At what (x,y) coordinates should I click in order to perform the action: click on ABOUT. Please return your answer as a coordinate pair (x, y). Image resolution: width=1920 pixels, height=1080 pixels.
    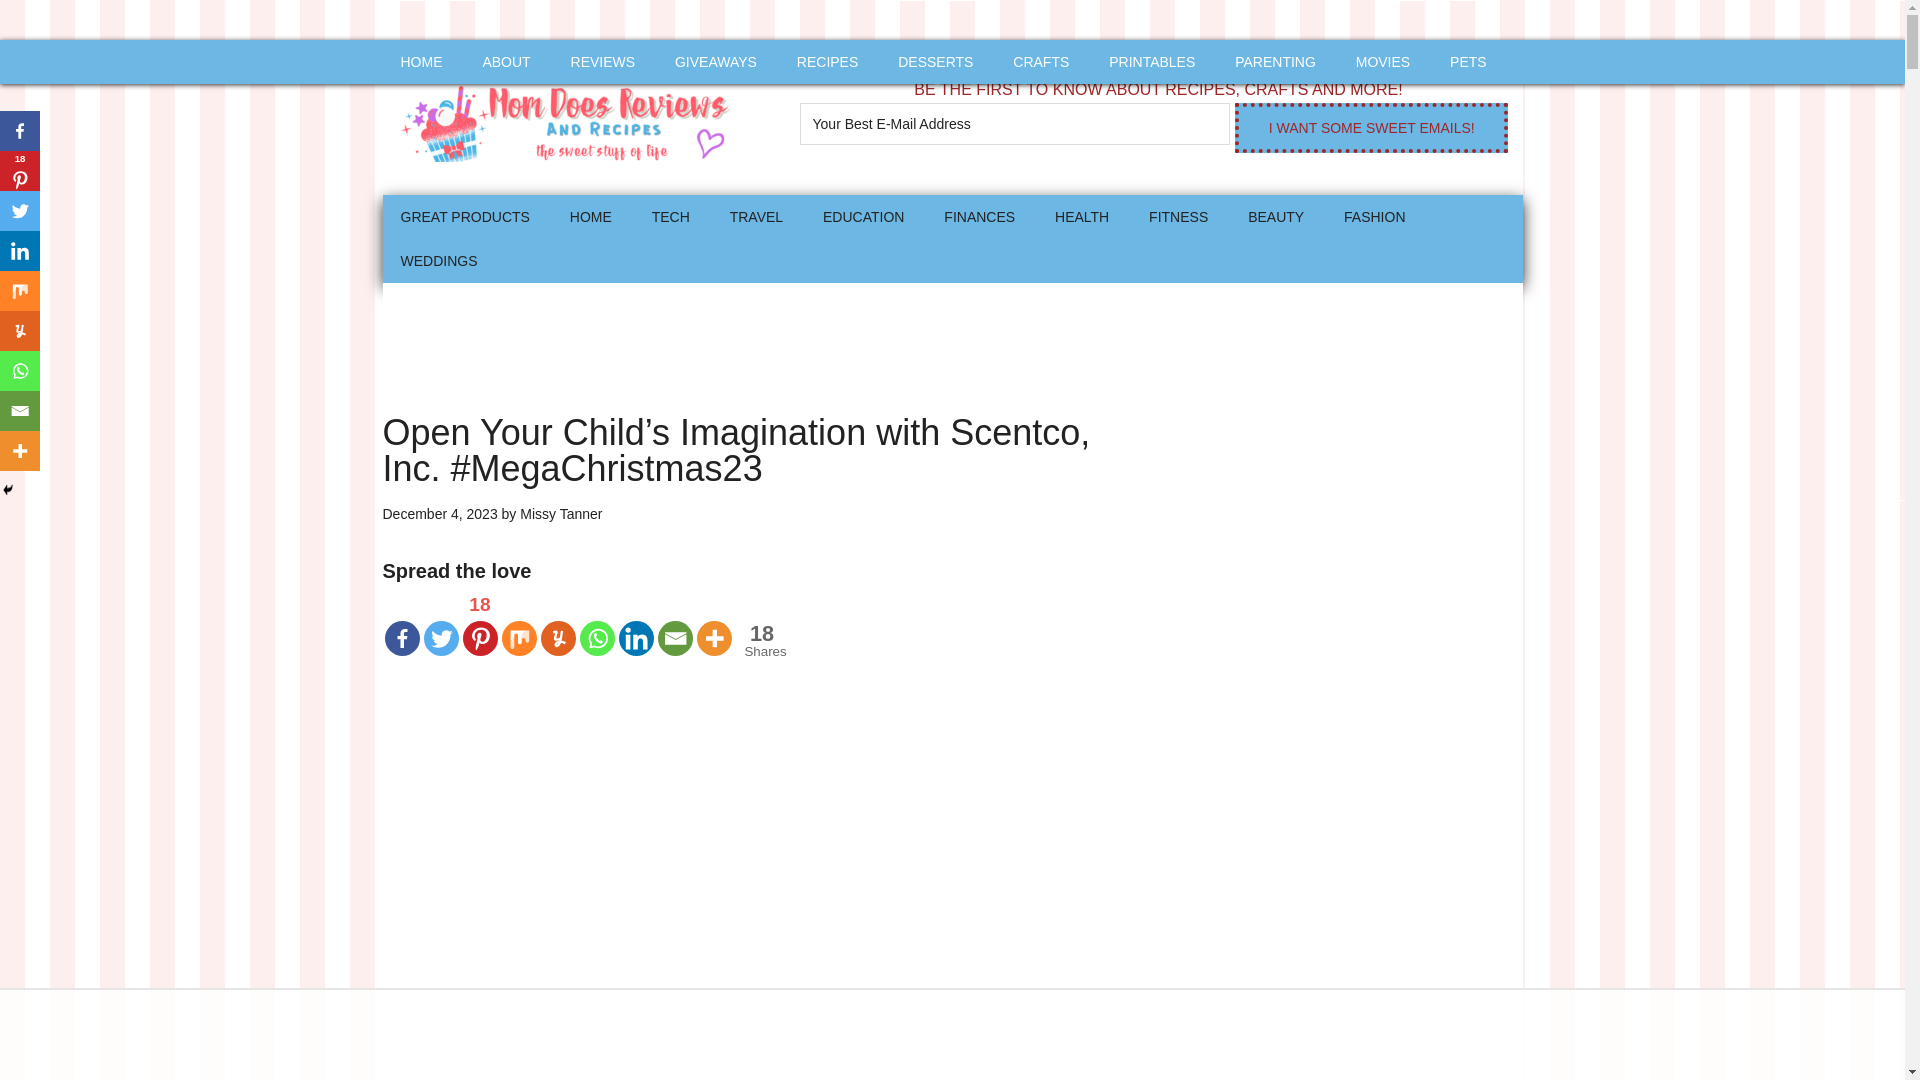
    Looking at the image, I should click on (506, 62).